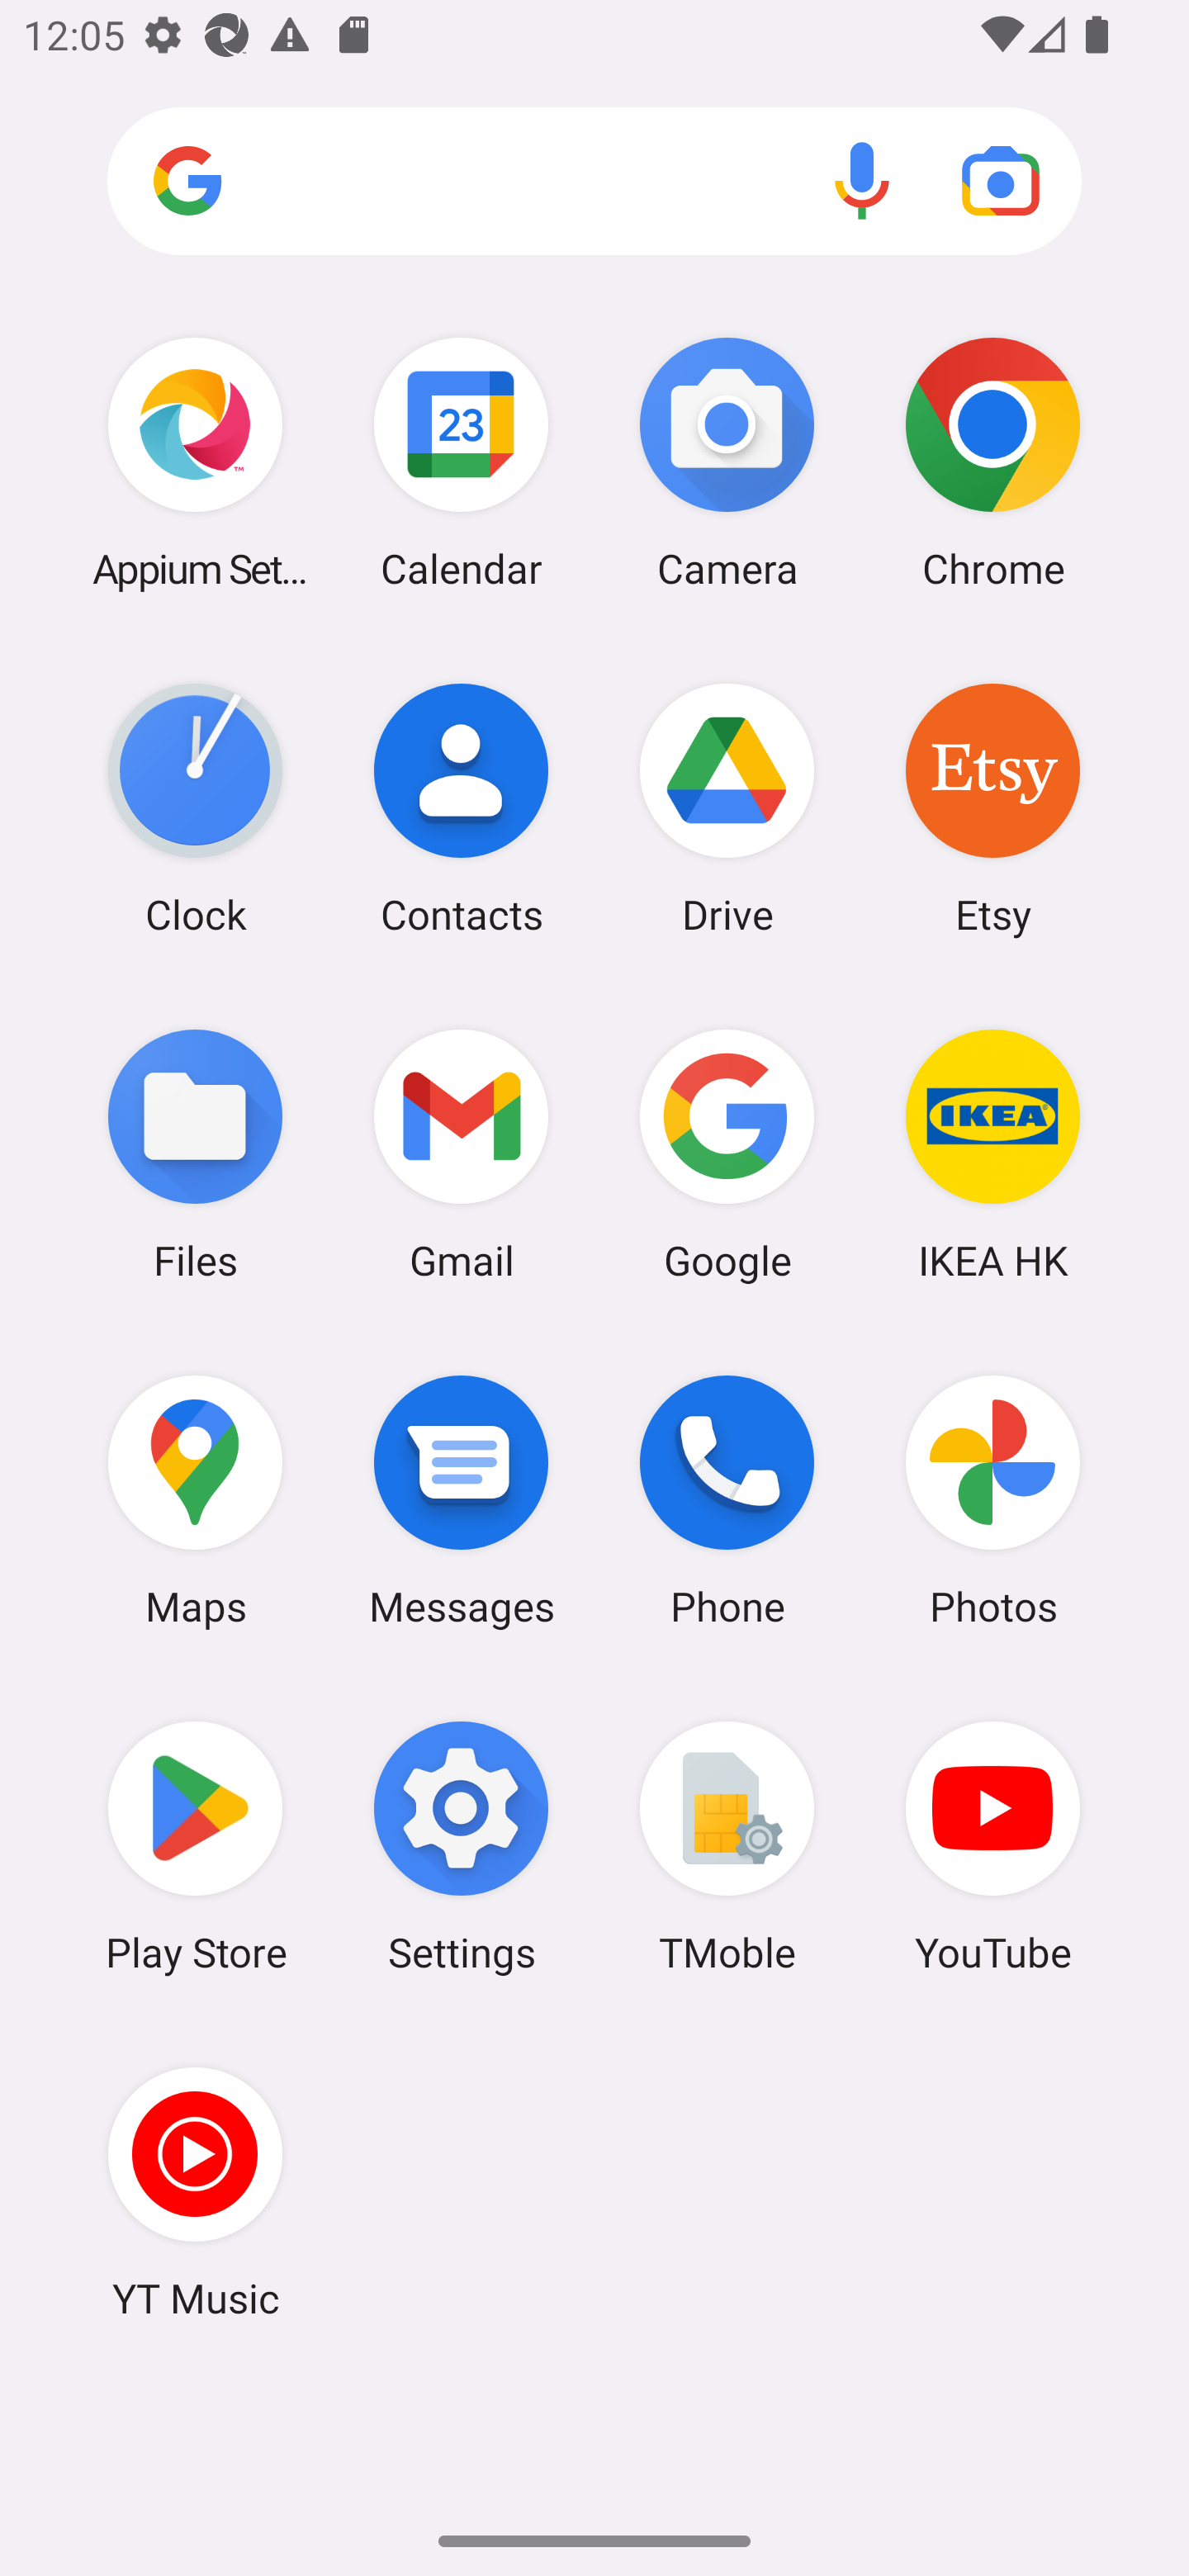 This screenshot has height=2576, width=1189. What do you see at coordinates (594, 182) in the screenshot?
I see `Search apps, web and more` at bounding box center [594, 182].